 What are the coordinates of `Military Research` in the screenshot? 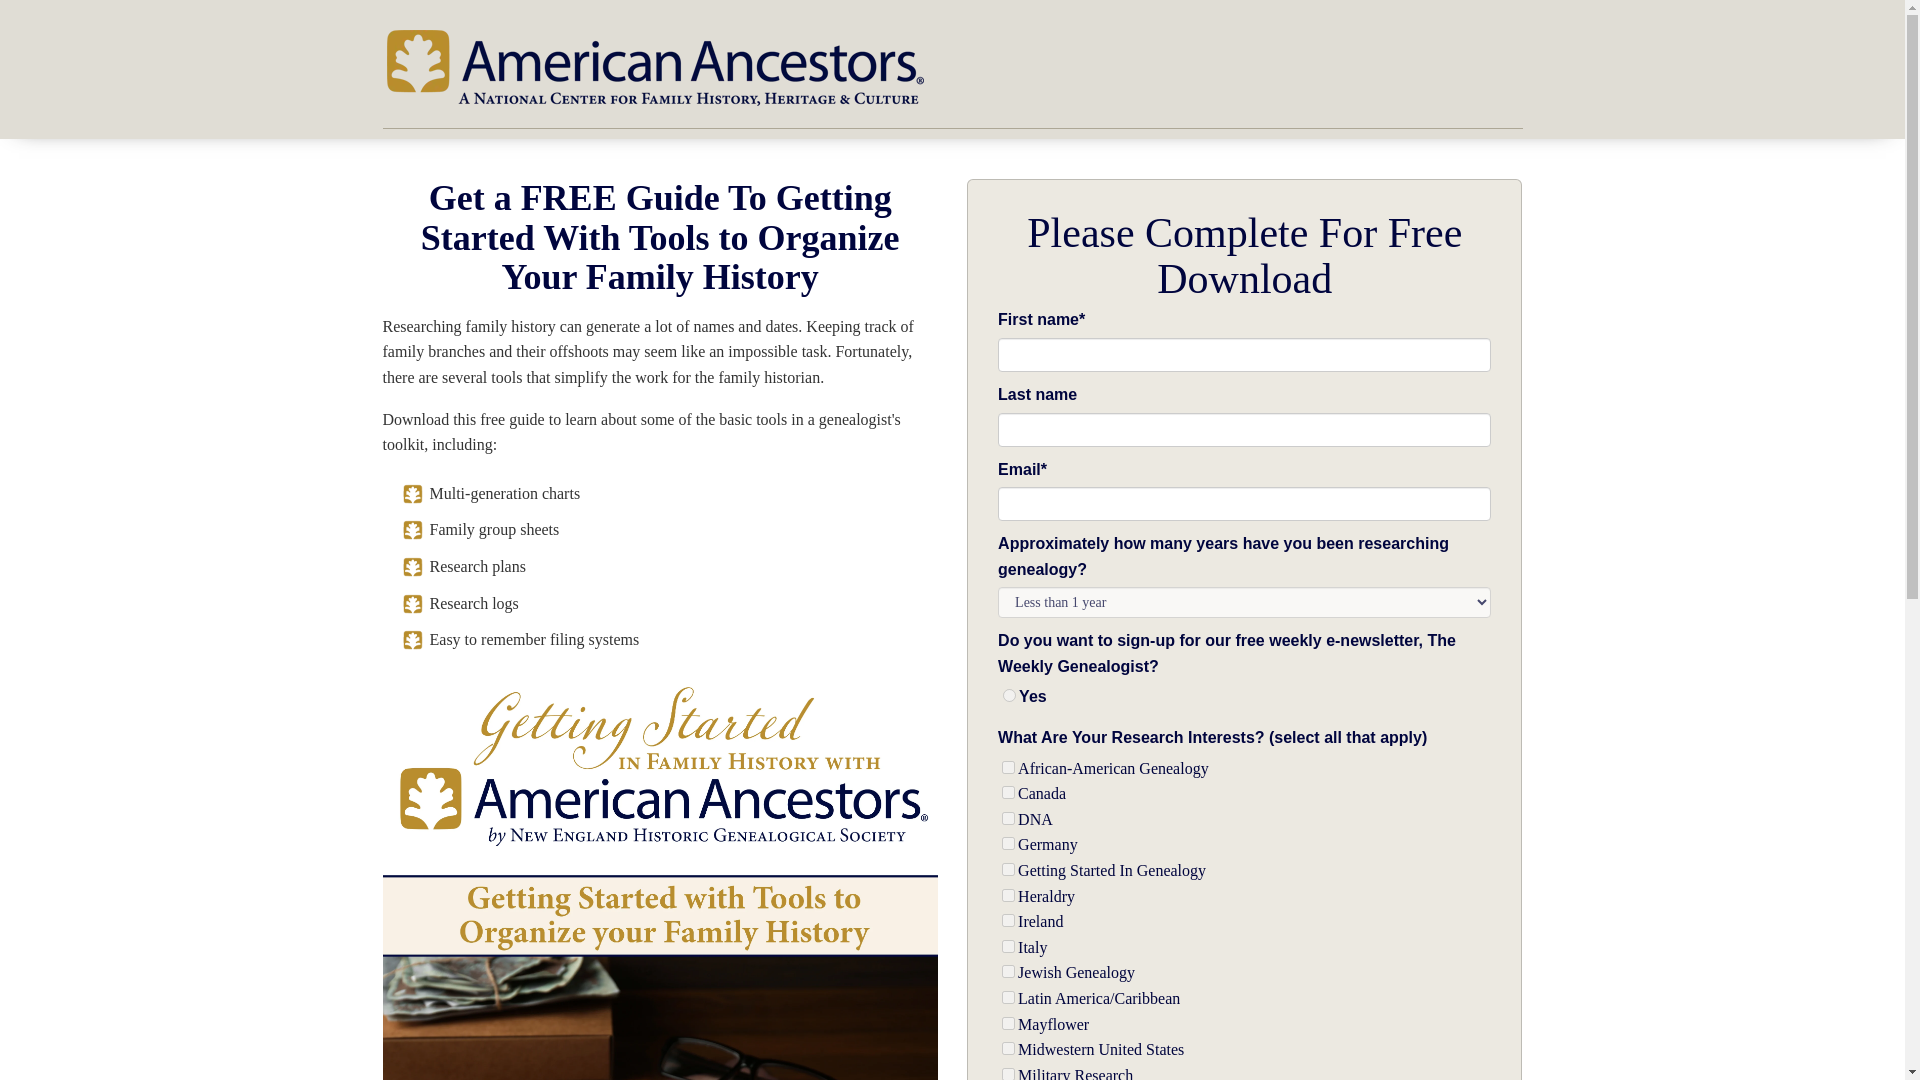 It's located at (1008, 1074).